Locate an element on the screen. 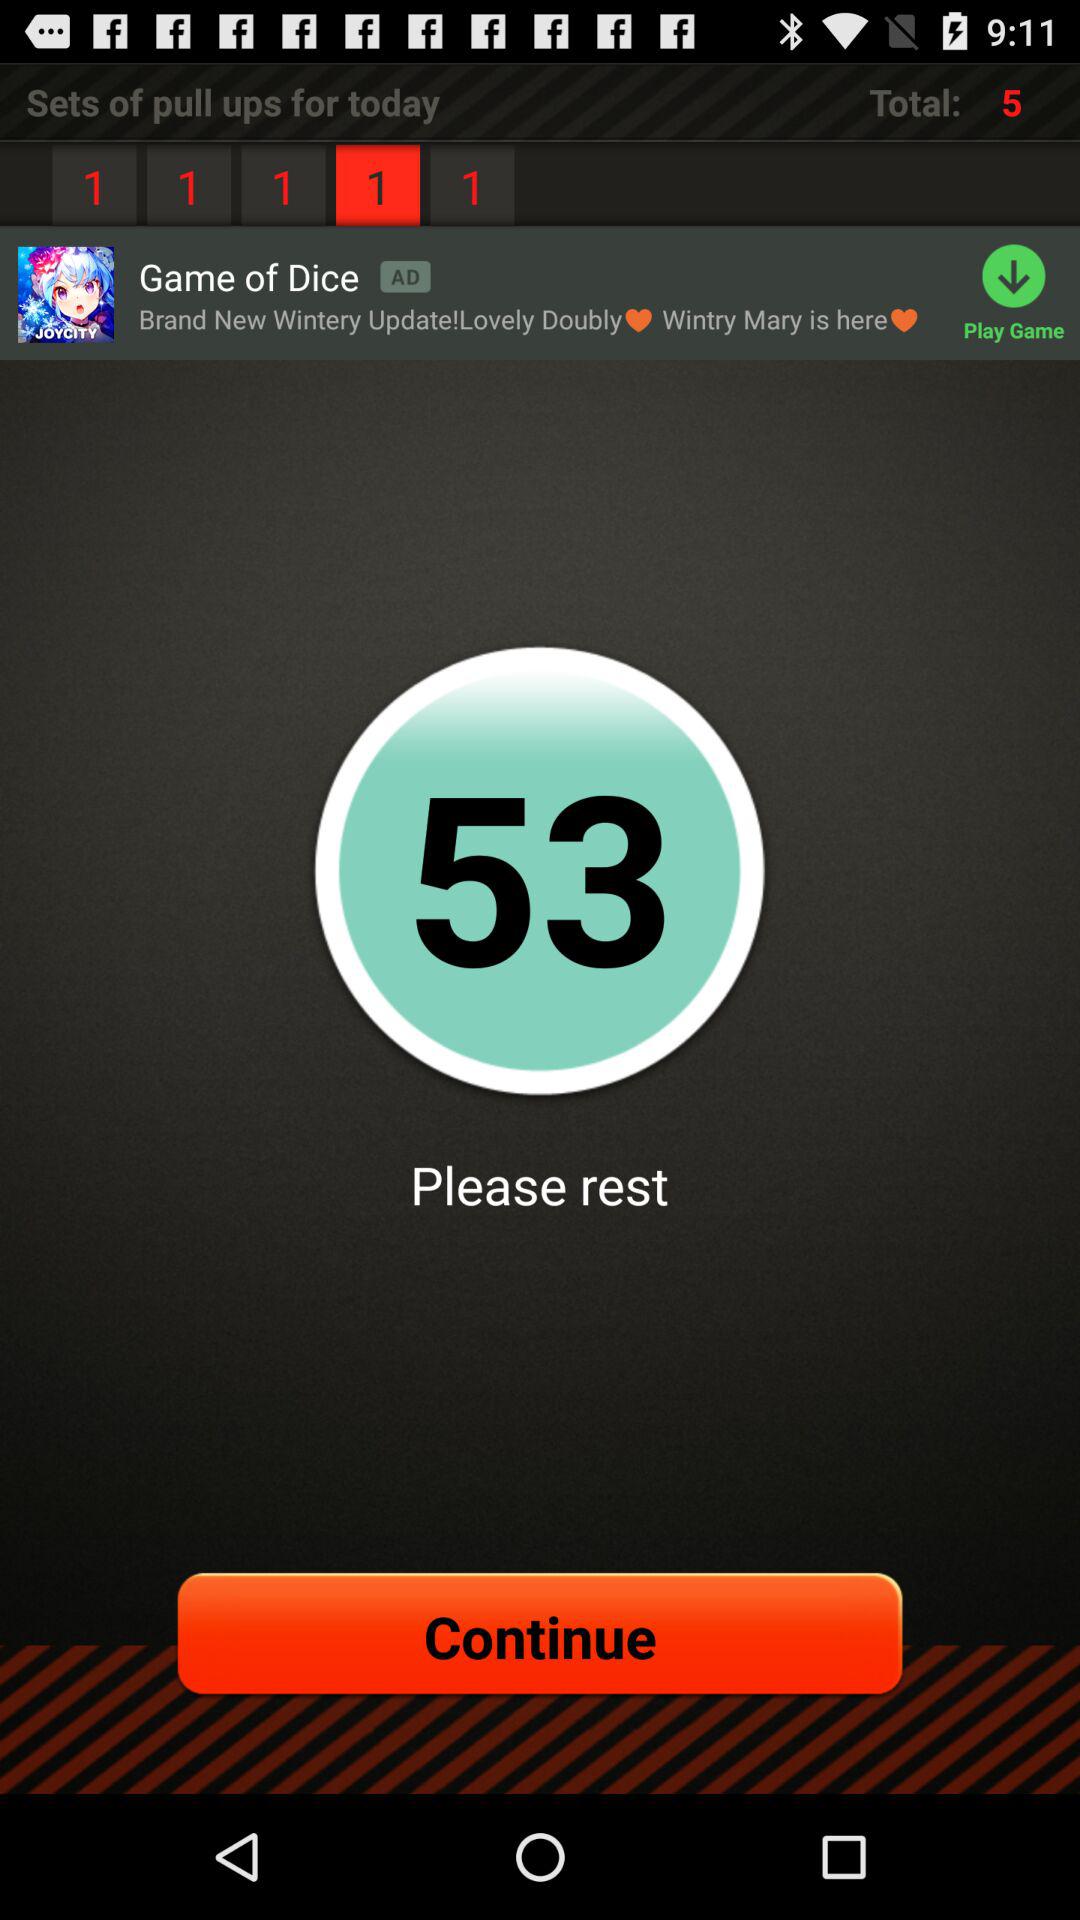  turn off play game is located at coordinates (1022, 294).